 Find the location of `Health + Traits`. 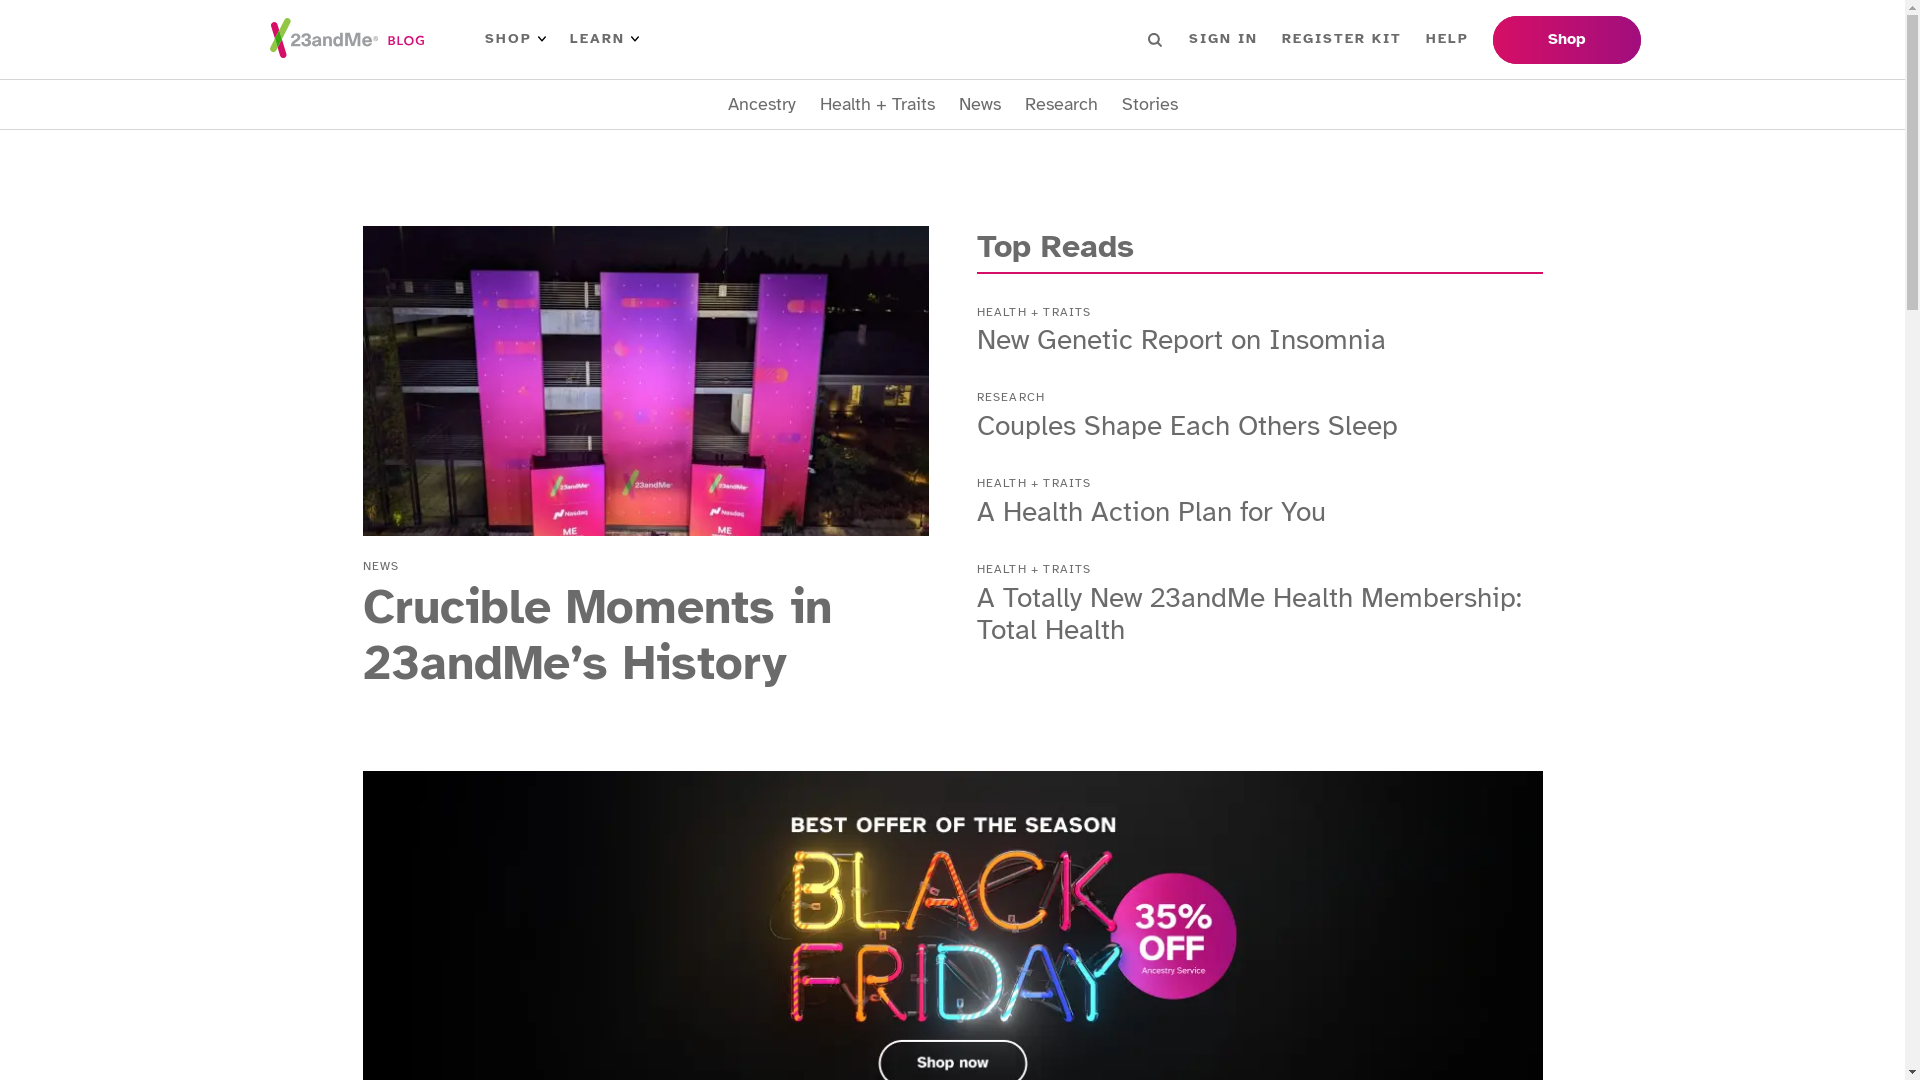

Health + Traits is located at coordinates (878, 104).